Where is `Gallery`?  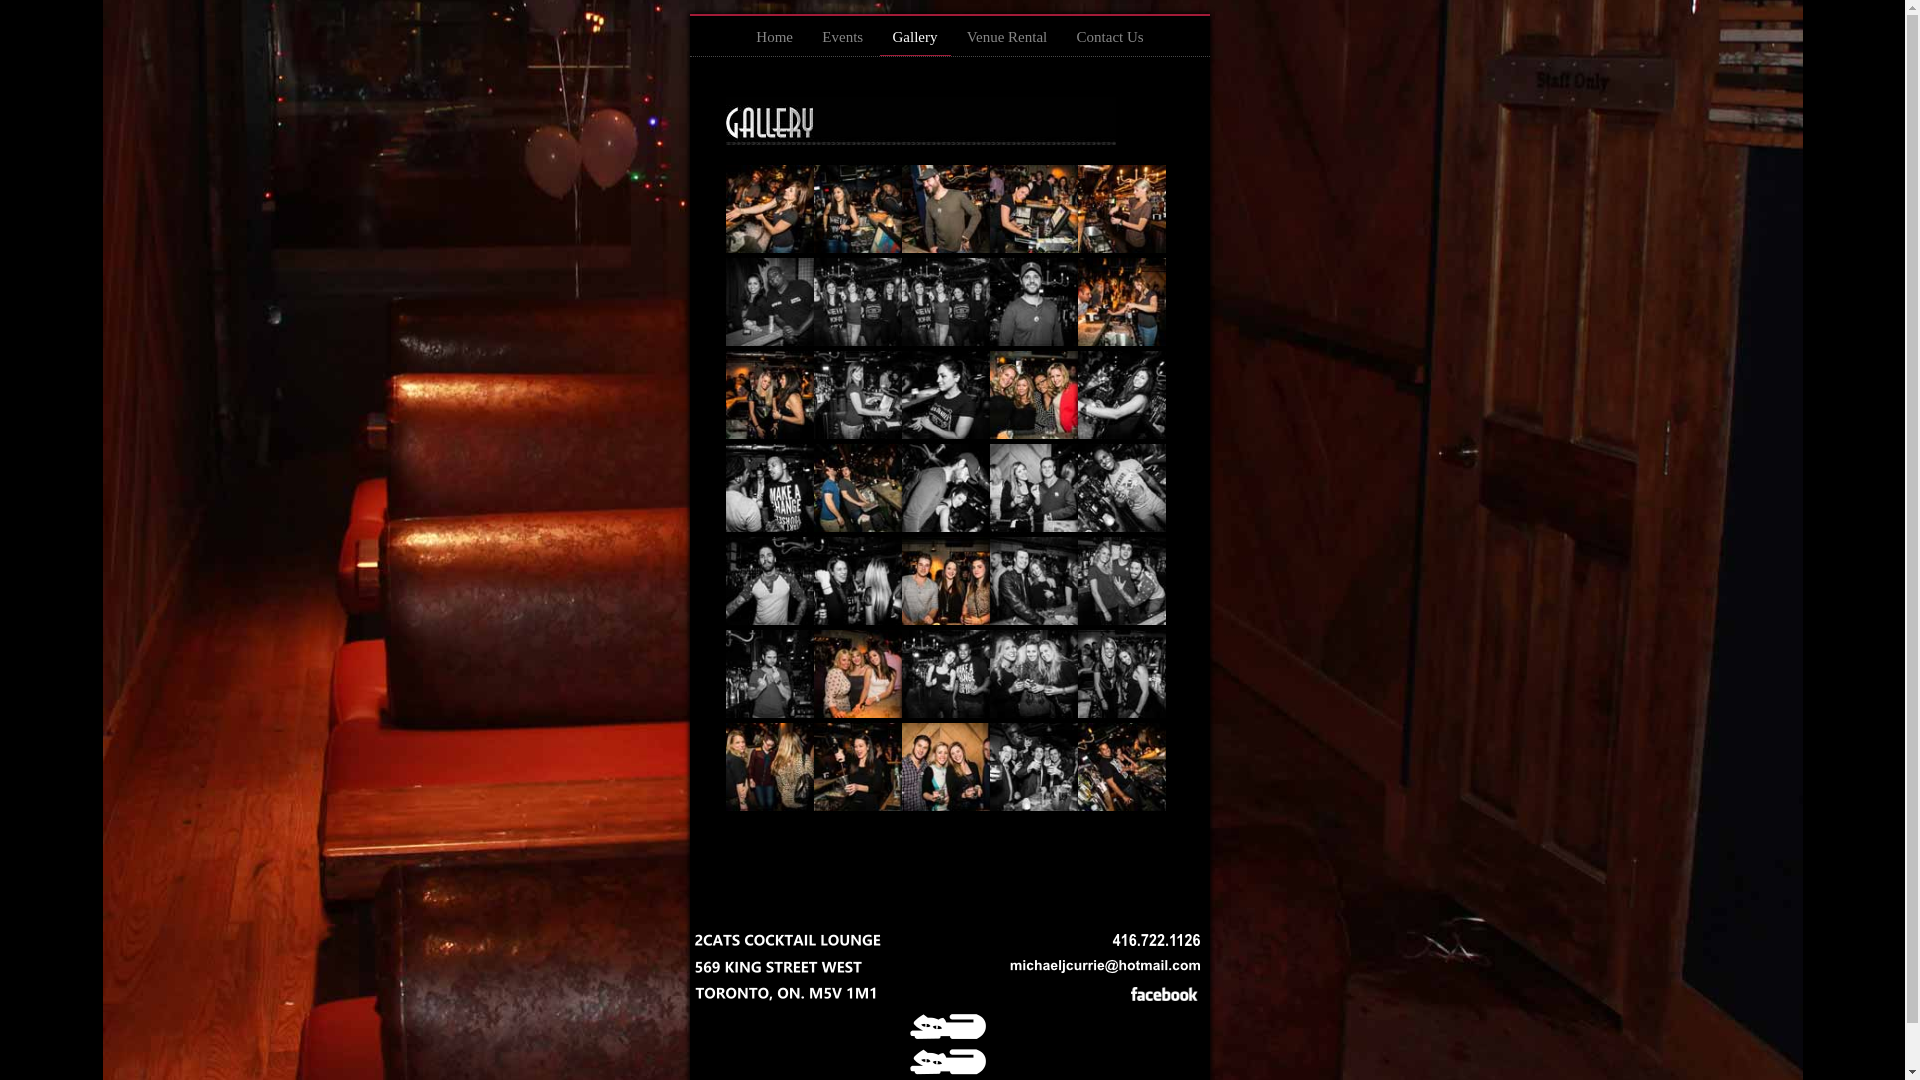
Gallery is located at coordinates (916, 42).